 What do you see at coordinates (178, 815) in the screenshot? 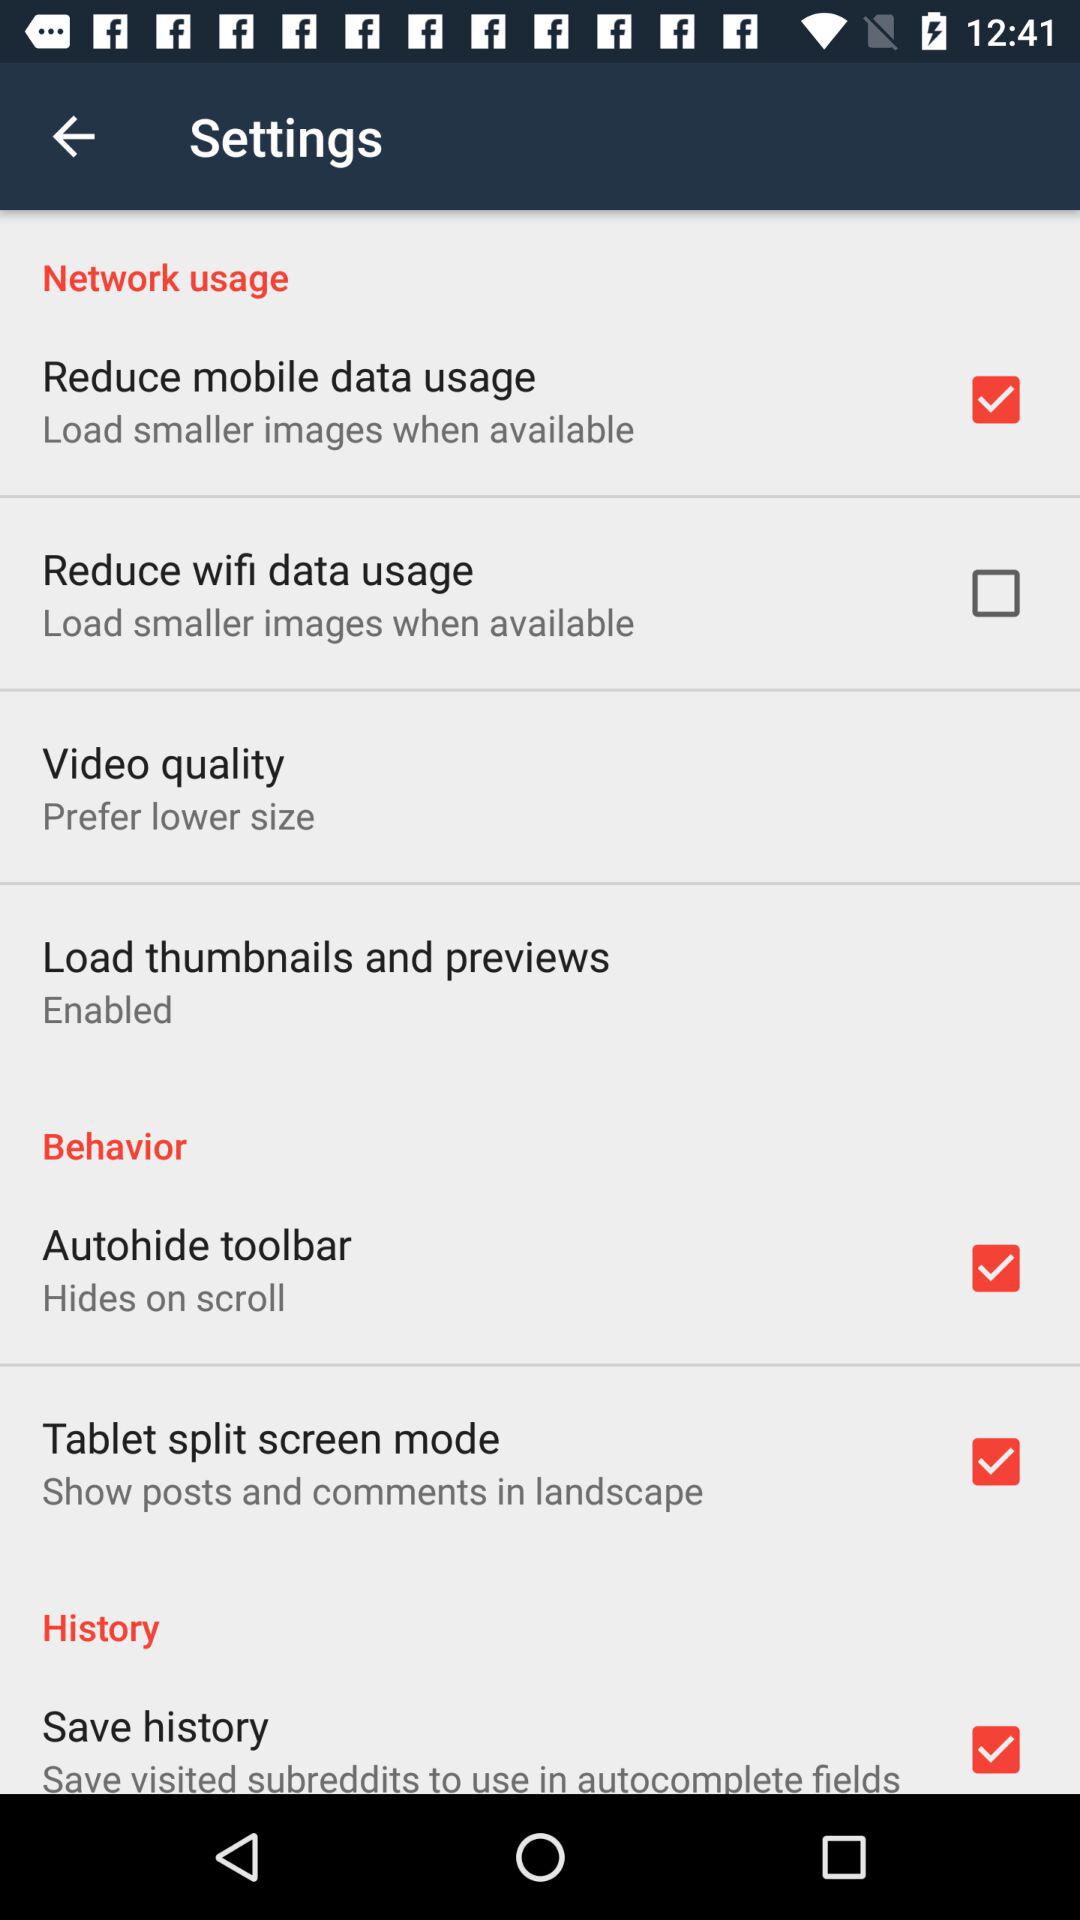
I see `flip to prefer lower size item` at bounding box center [178, 815].